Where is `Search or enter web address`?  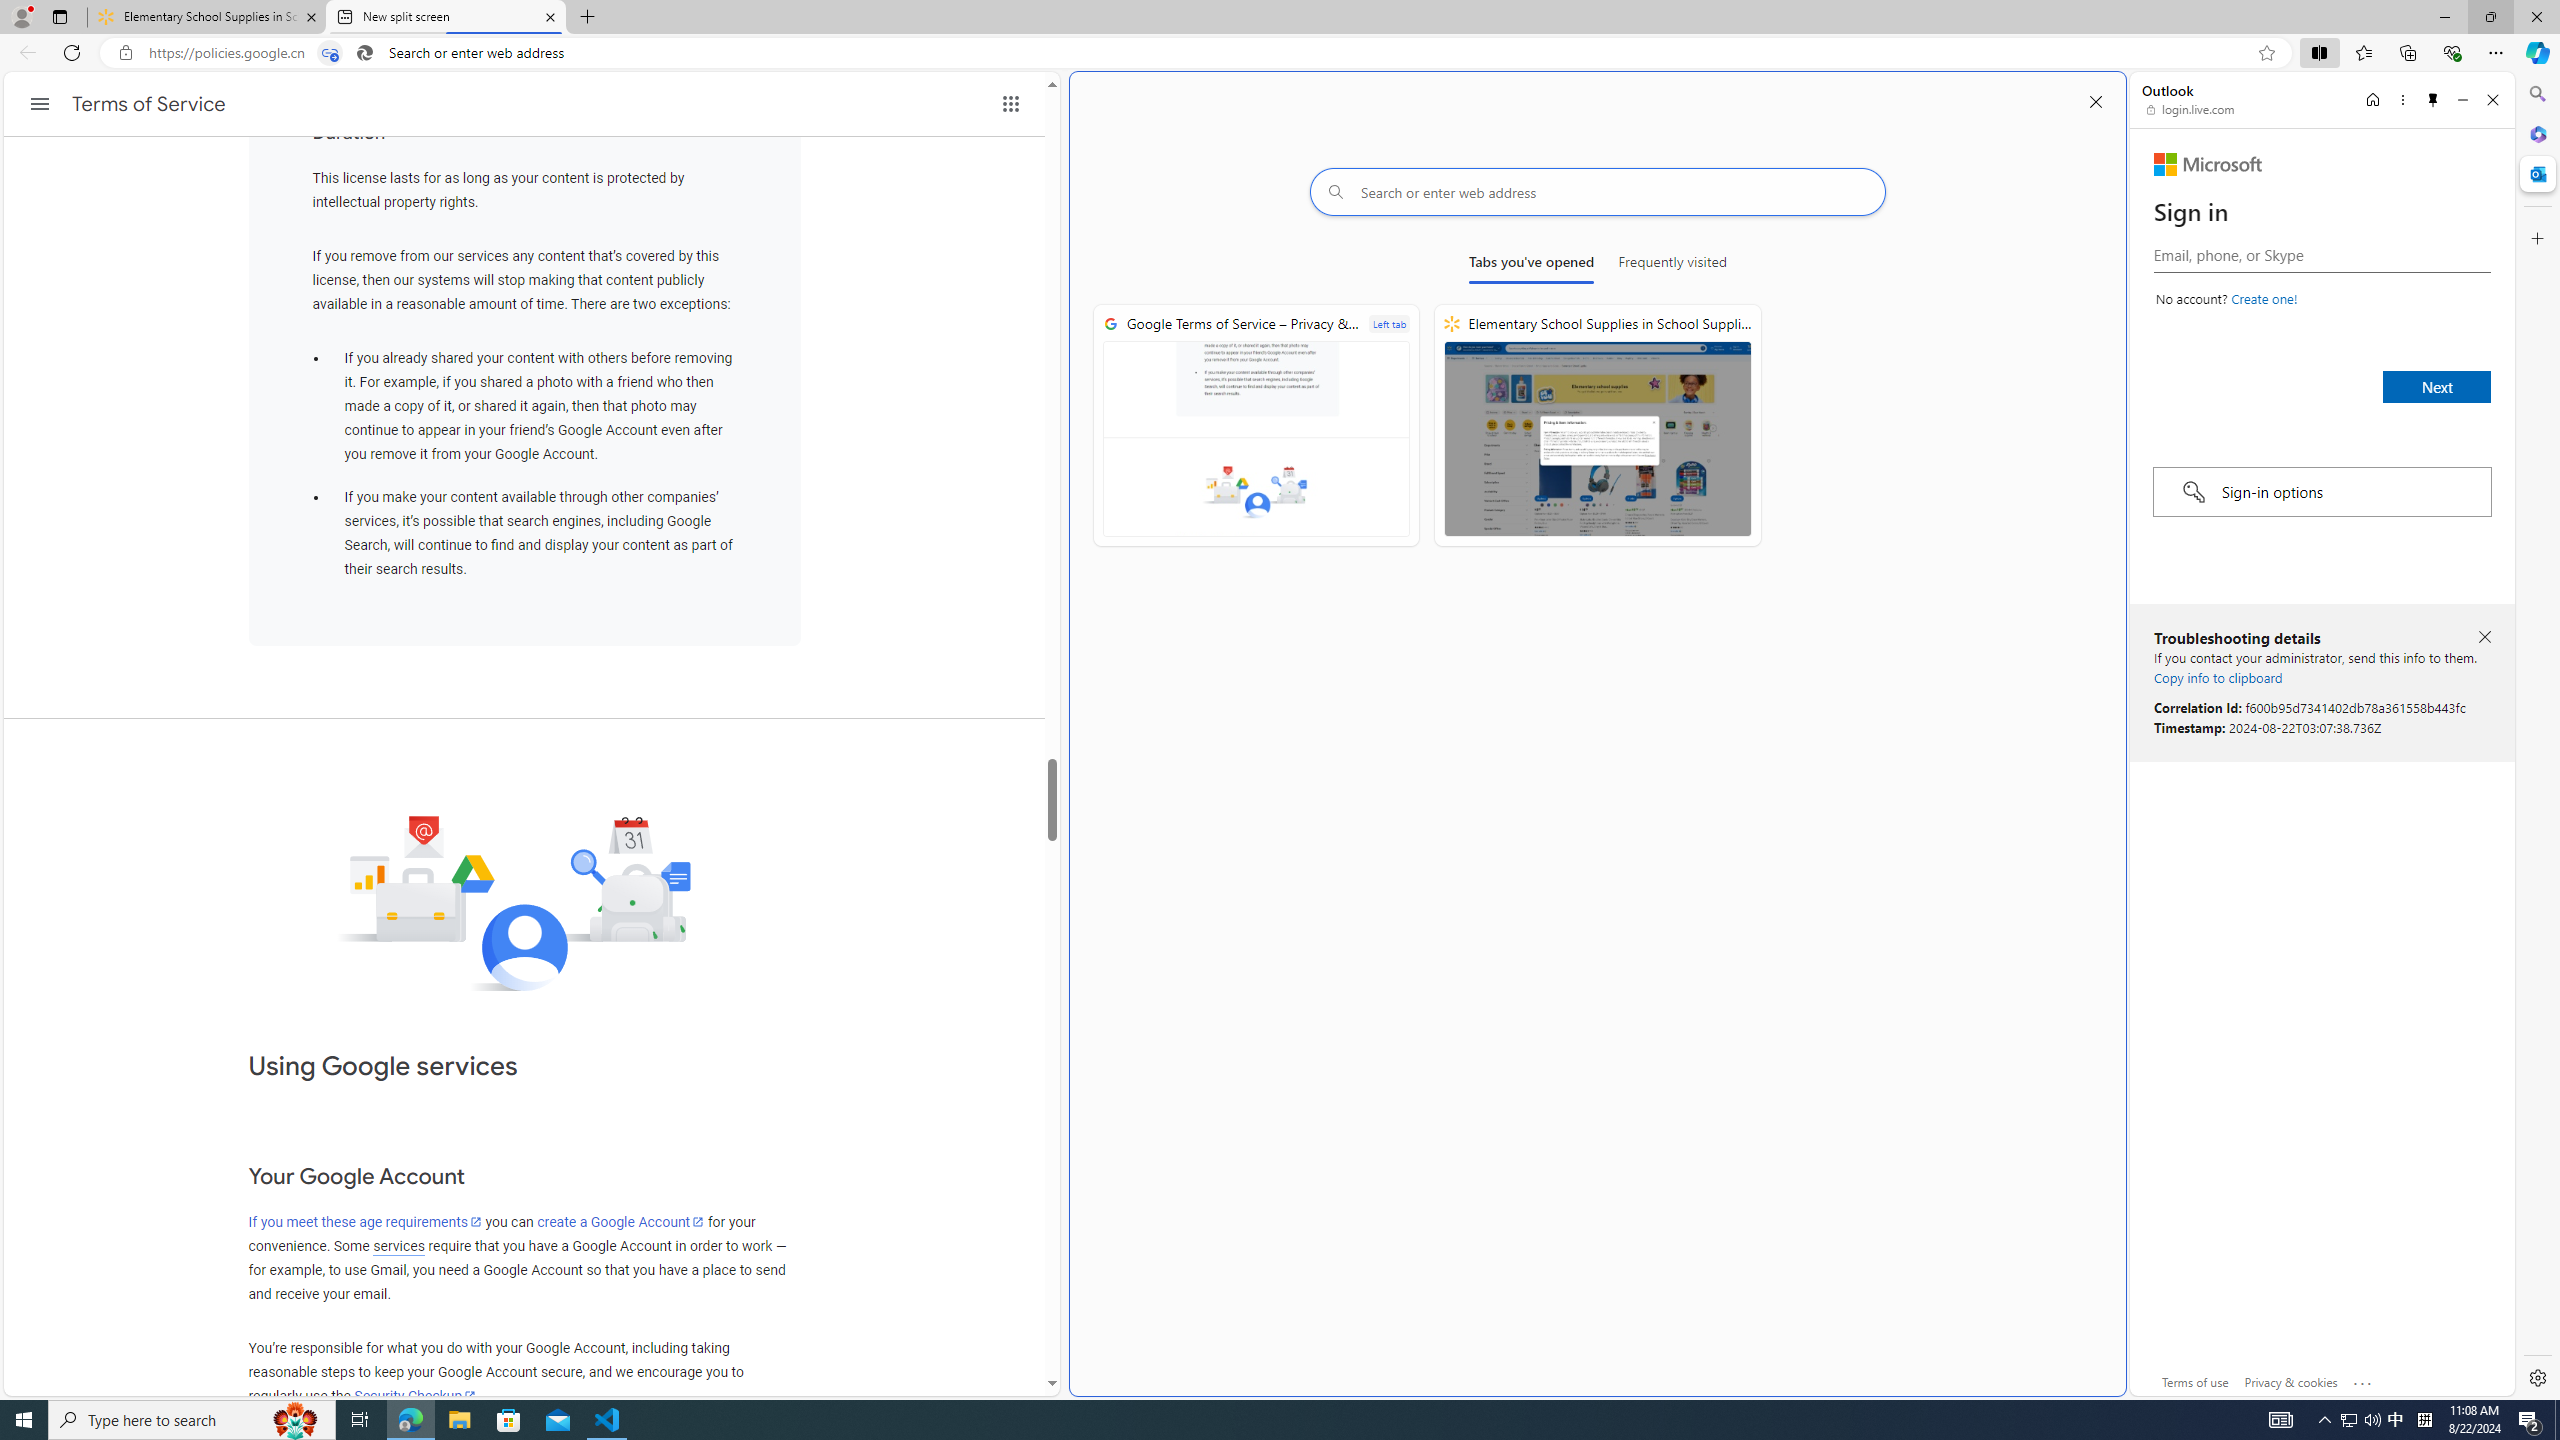
Search or enter web address is located at coordinates (1598, 192).